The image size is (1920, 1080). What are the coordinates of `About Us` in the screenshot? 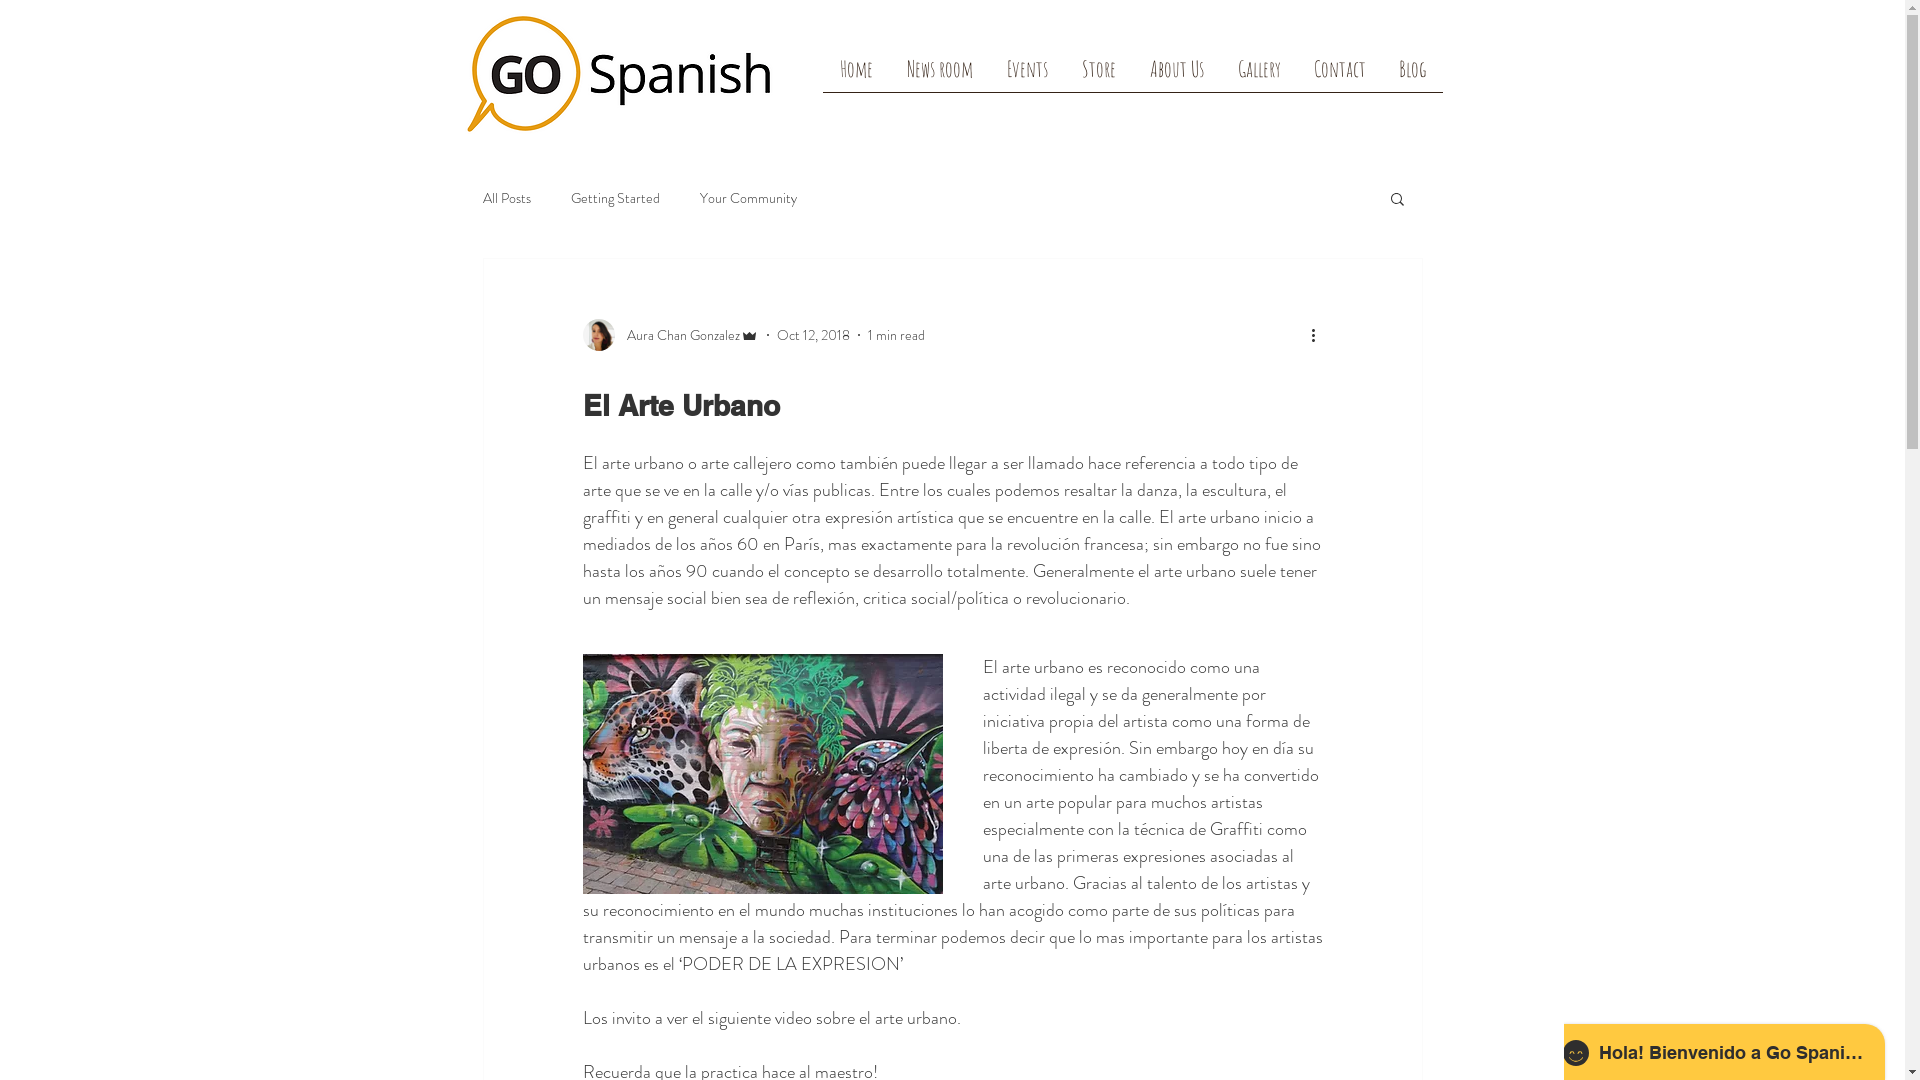 It's located at (1176, 75).